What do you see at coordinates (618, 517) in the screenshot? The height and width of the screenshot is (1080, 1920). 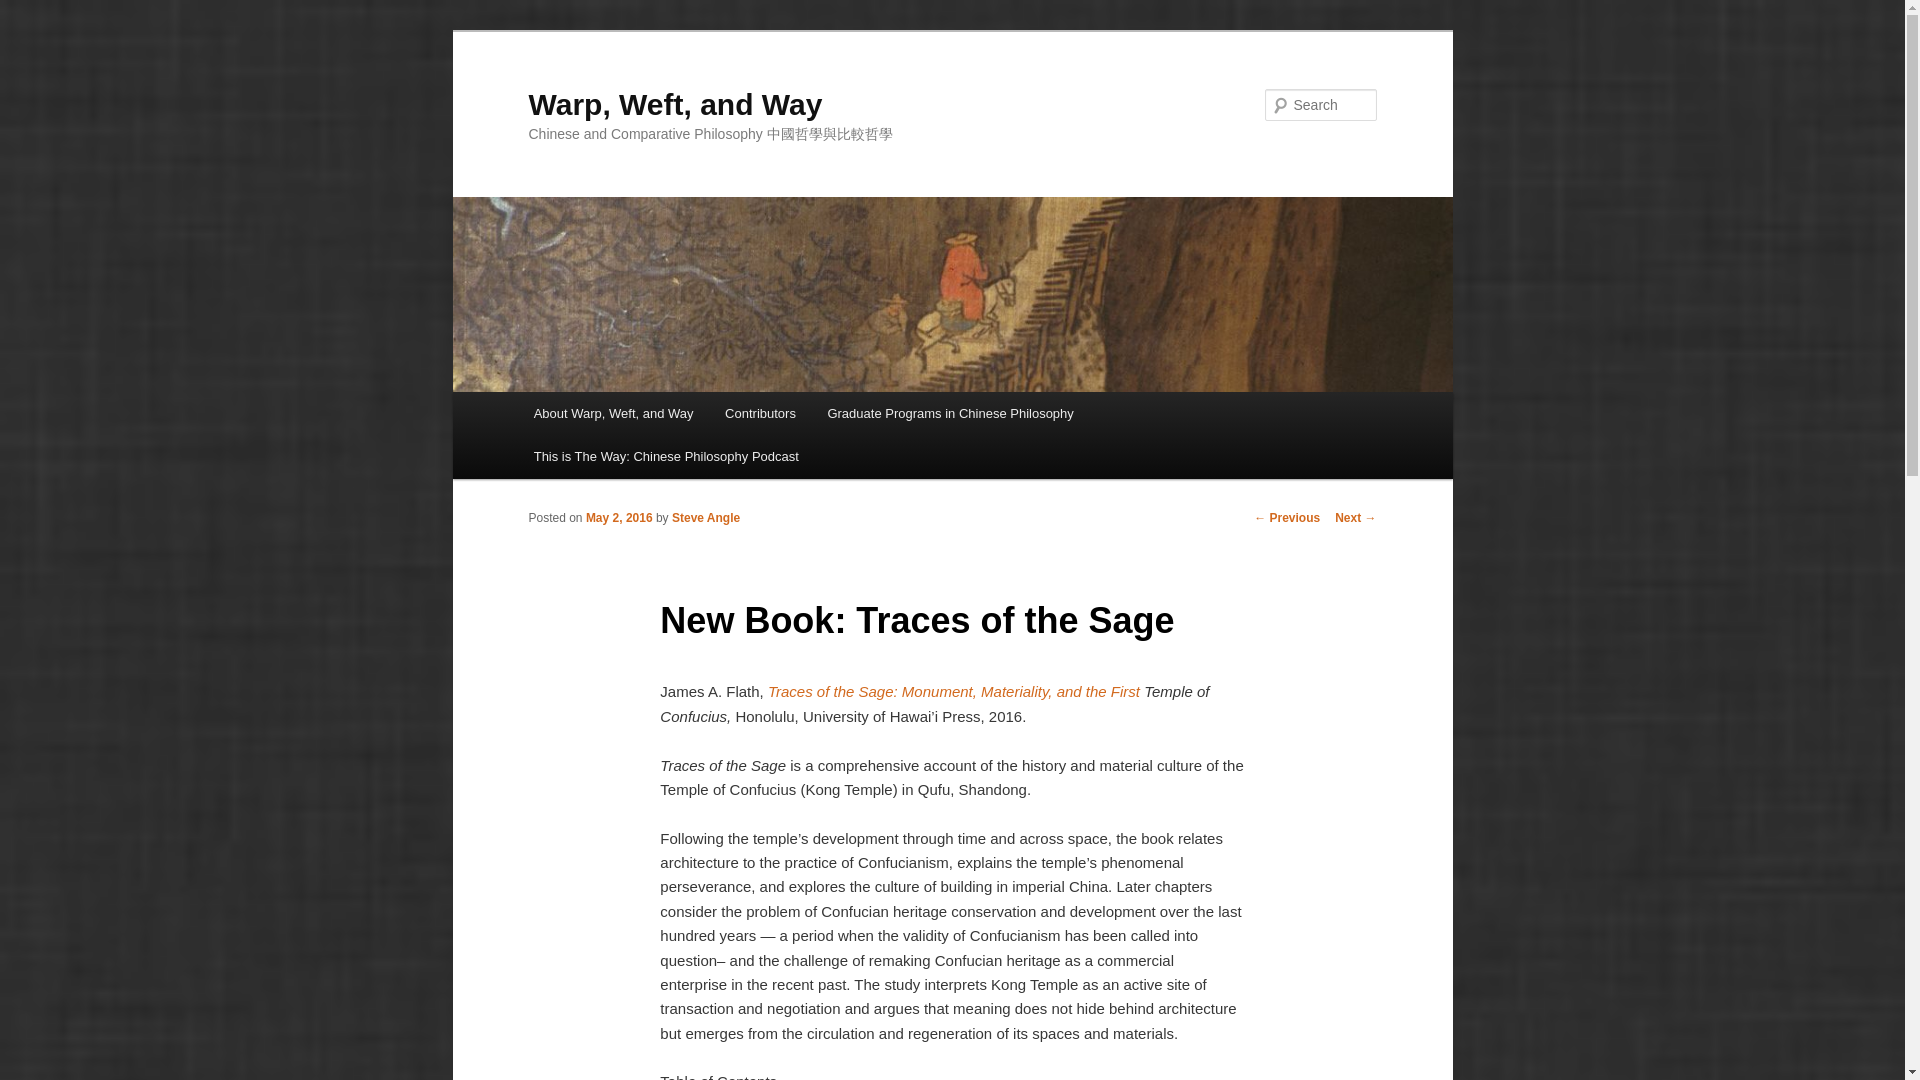 I see `10:01 am` at bounding box center [618, 517].